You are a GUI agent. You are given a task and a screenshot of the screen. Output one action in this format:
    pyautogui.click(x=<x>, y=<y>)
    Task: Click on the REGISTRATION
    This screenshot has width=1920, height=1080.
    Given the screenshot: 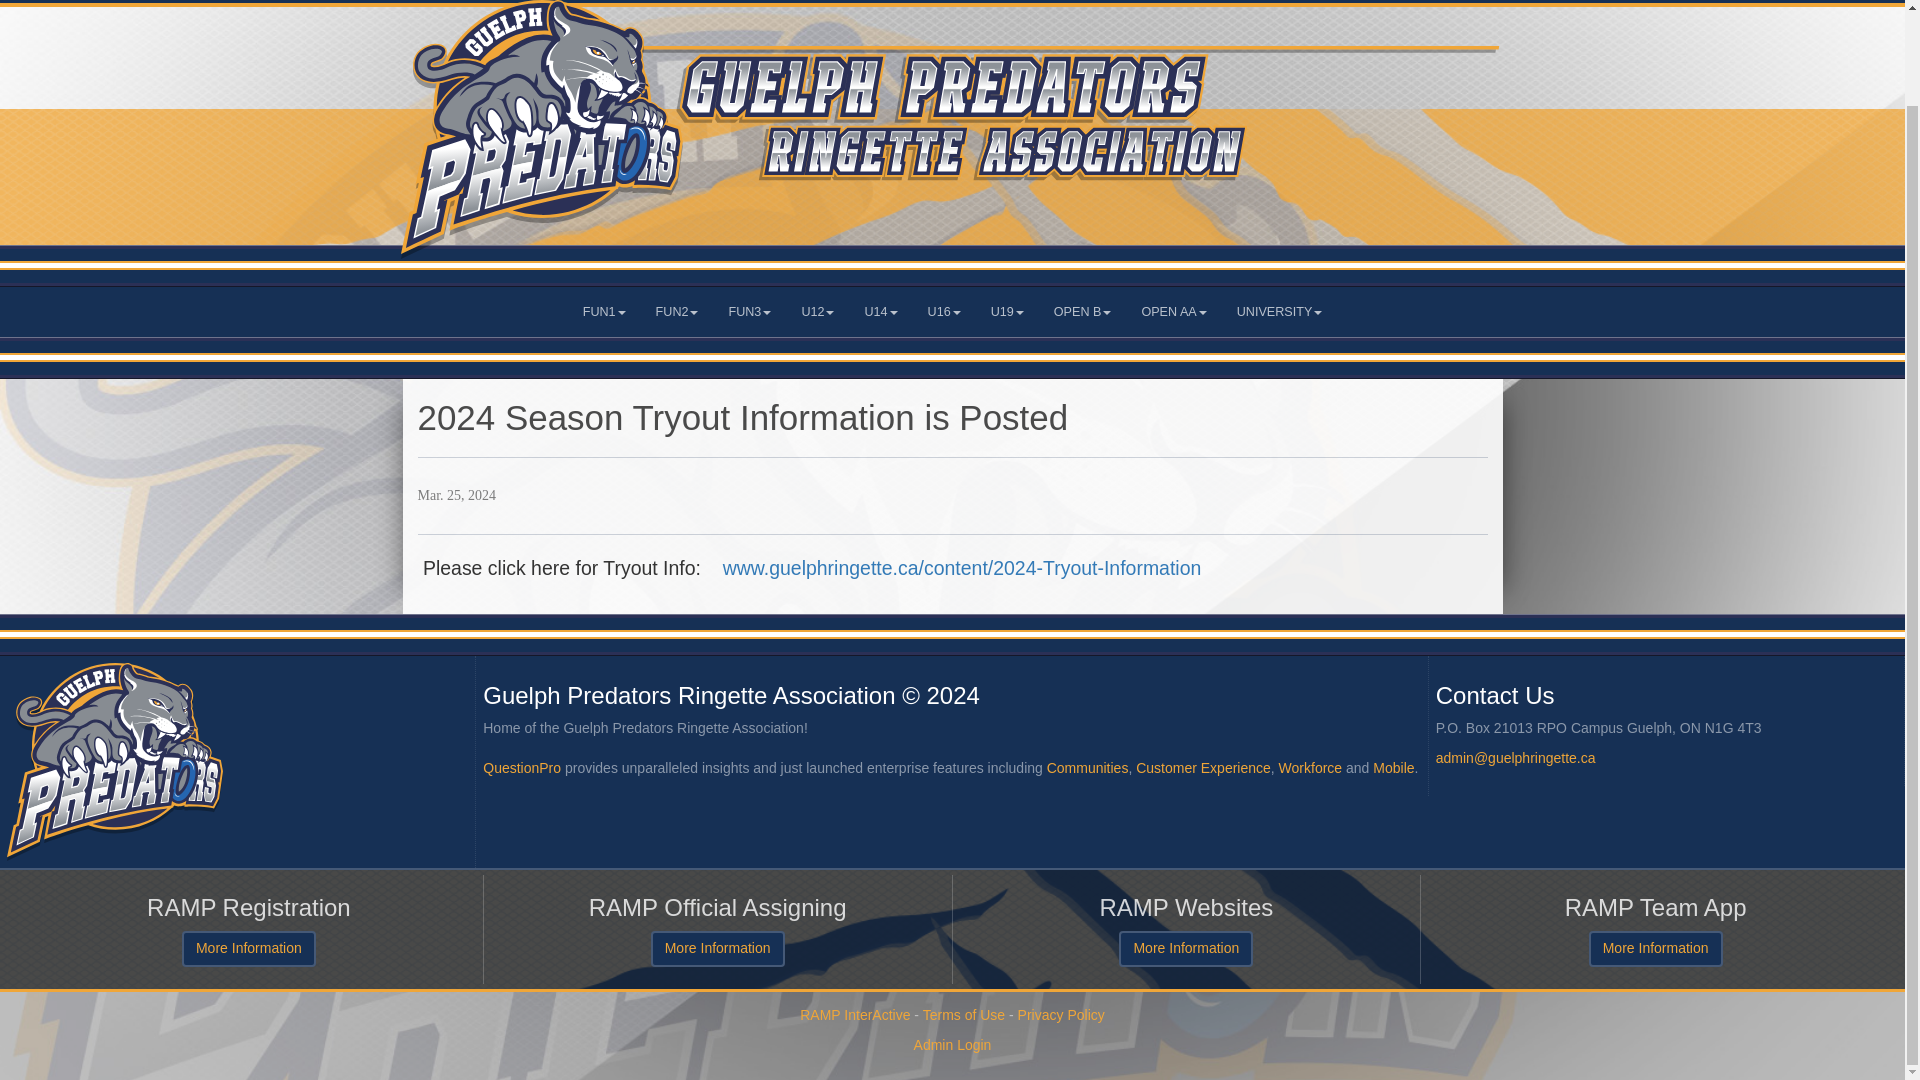 What is the action you would take?
    pyautogui.click(x=458, y=2)
    